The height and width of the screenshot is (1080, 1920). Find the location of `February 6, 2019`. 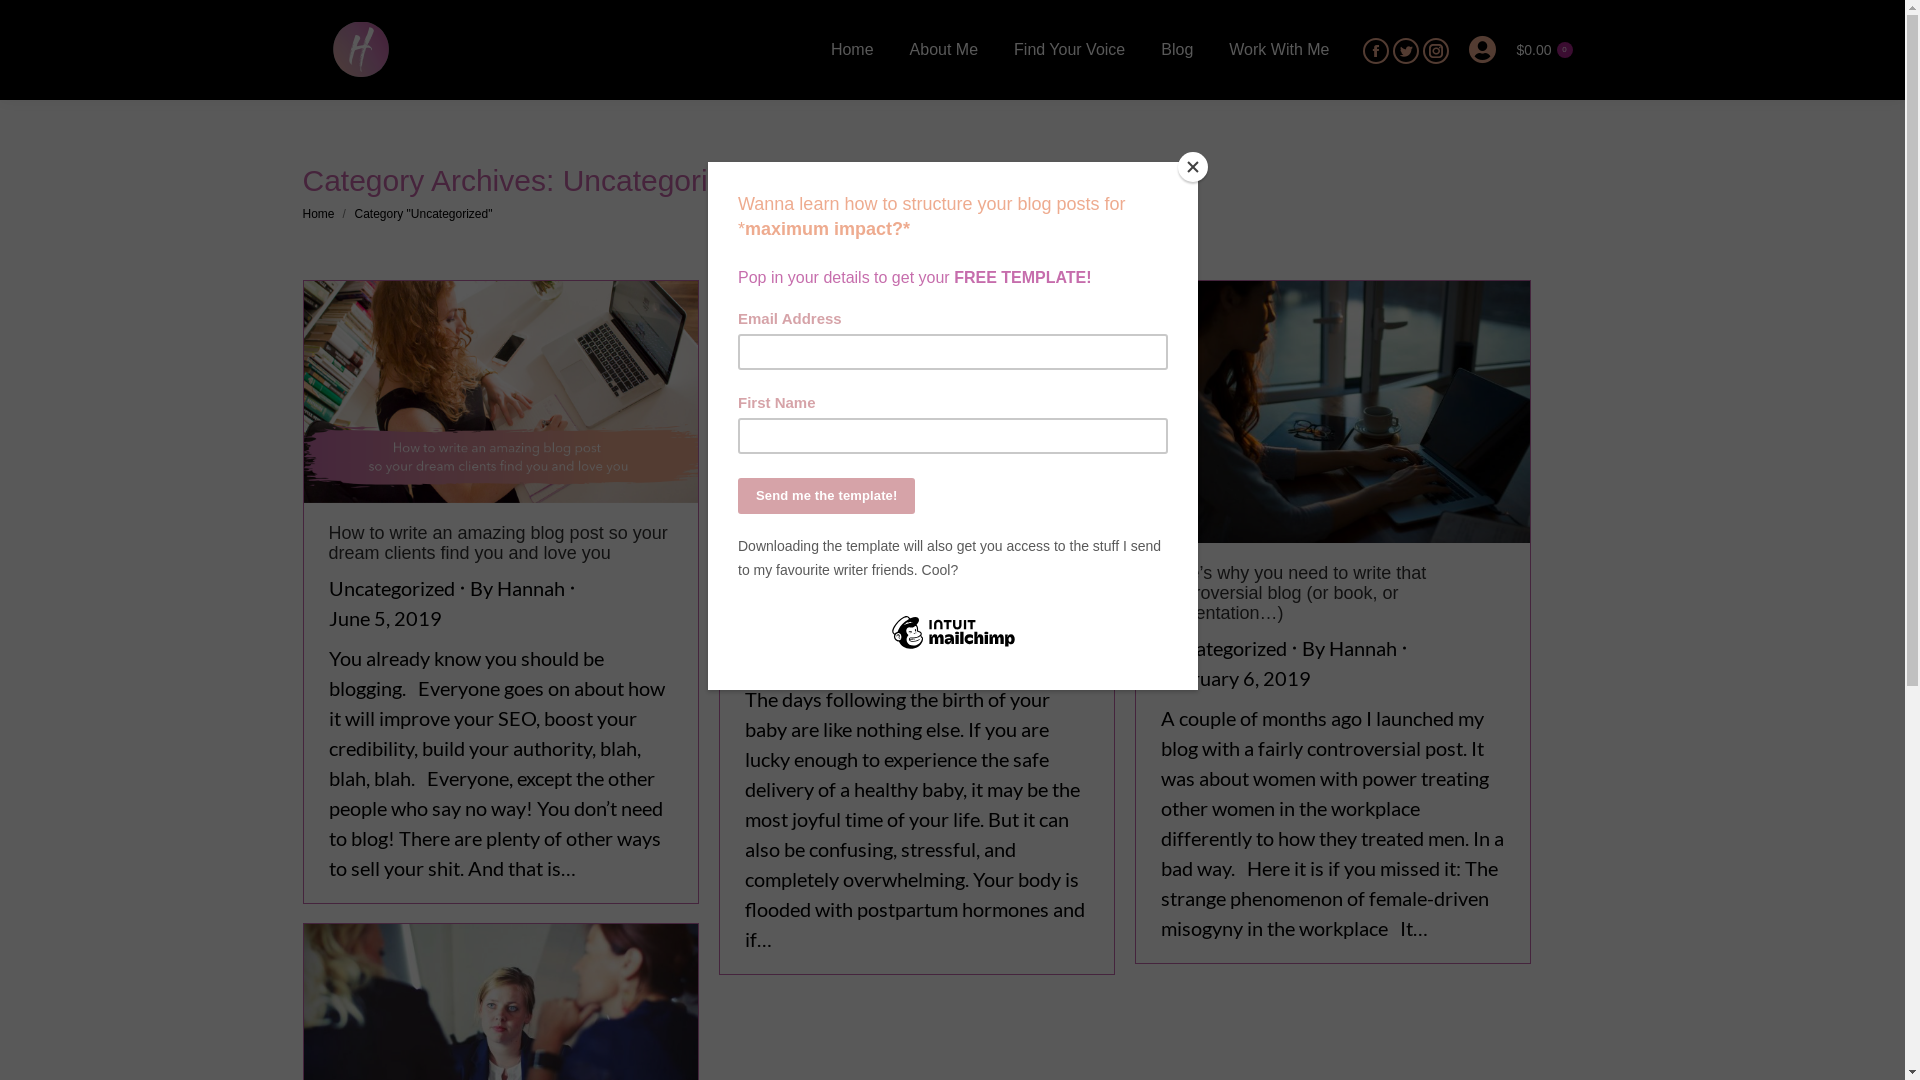

February 6, 2019 is located at coordinates (819, 659).